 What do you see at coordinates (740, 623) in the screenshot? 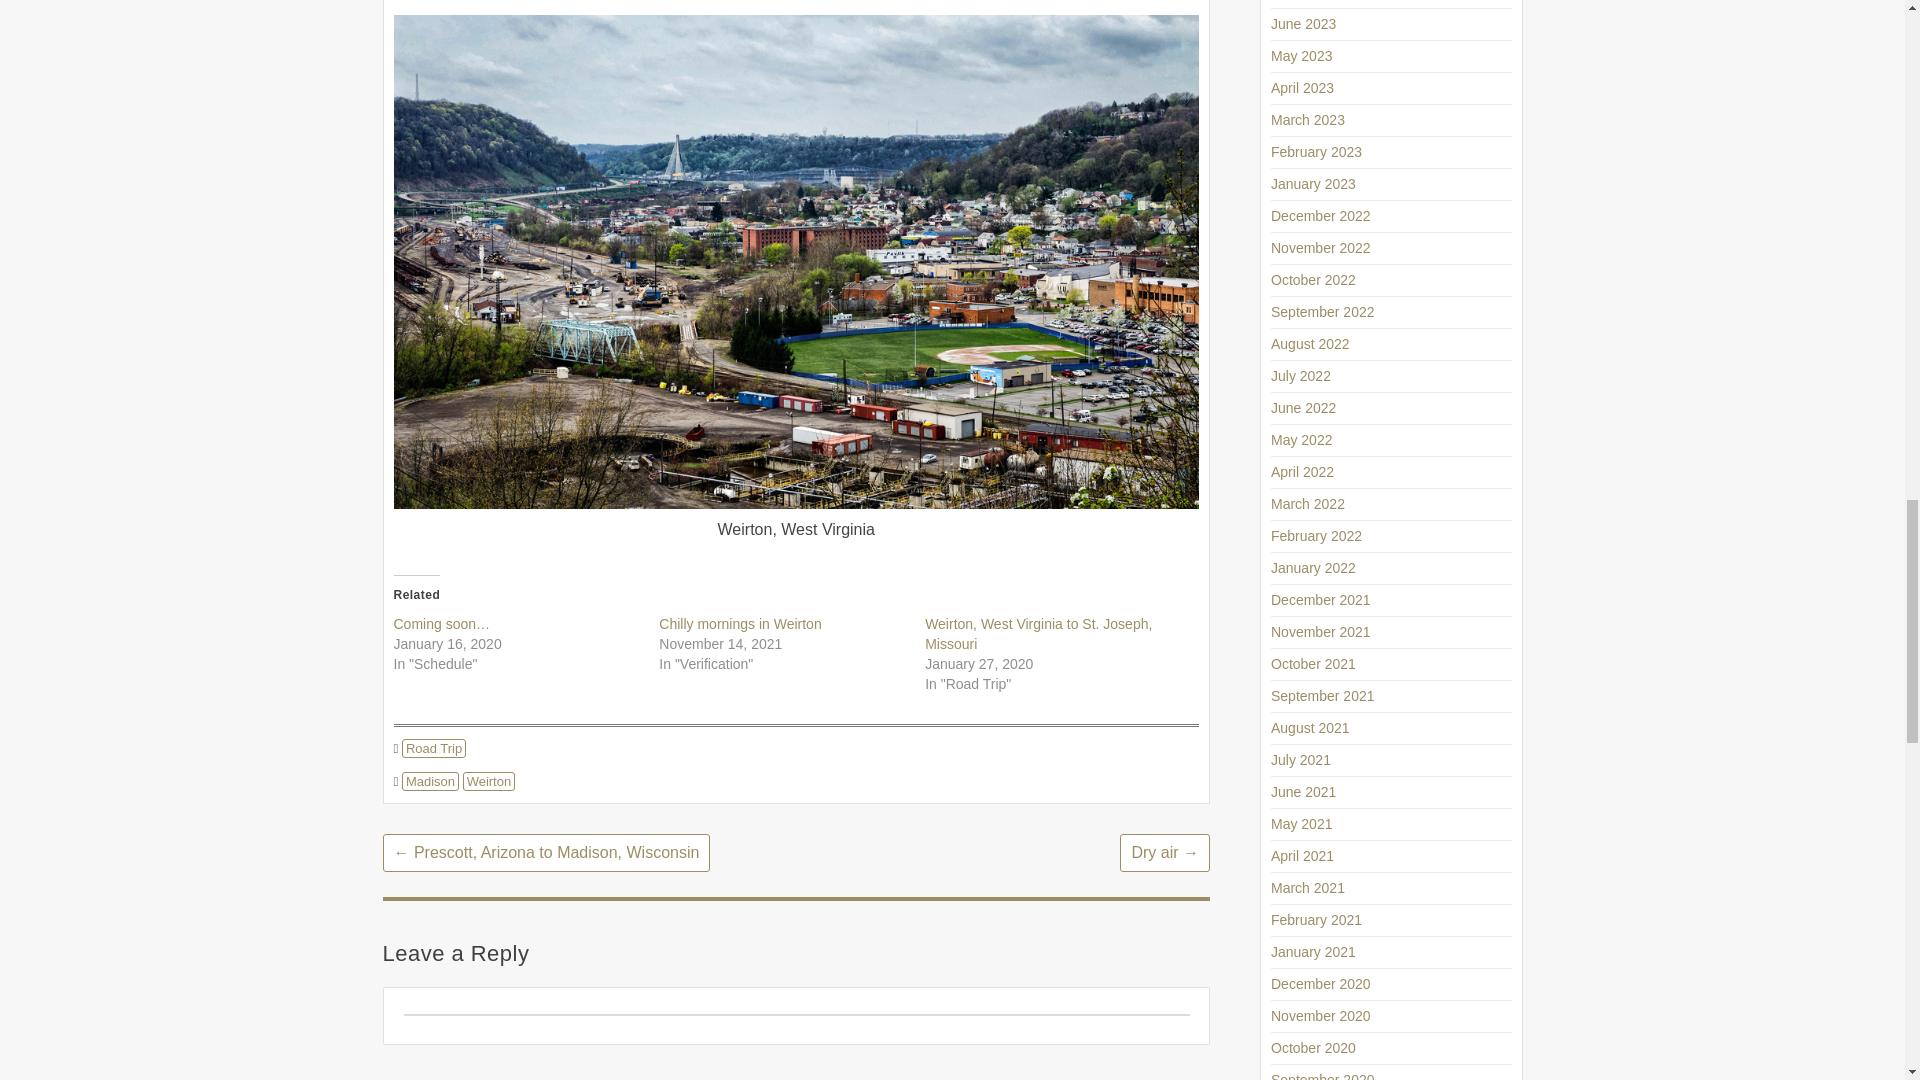
I see `Chilly mornings in Weirton` at bounding box center [740, 623].